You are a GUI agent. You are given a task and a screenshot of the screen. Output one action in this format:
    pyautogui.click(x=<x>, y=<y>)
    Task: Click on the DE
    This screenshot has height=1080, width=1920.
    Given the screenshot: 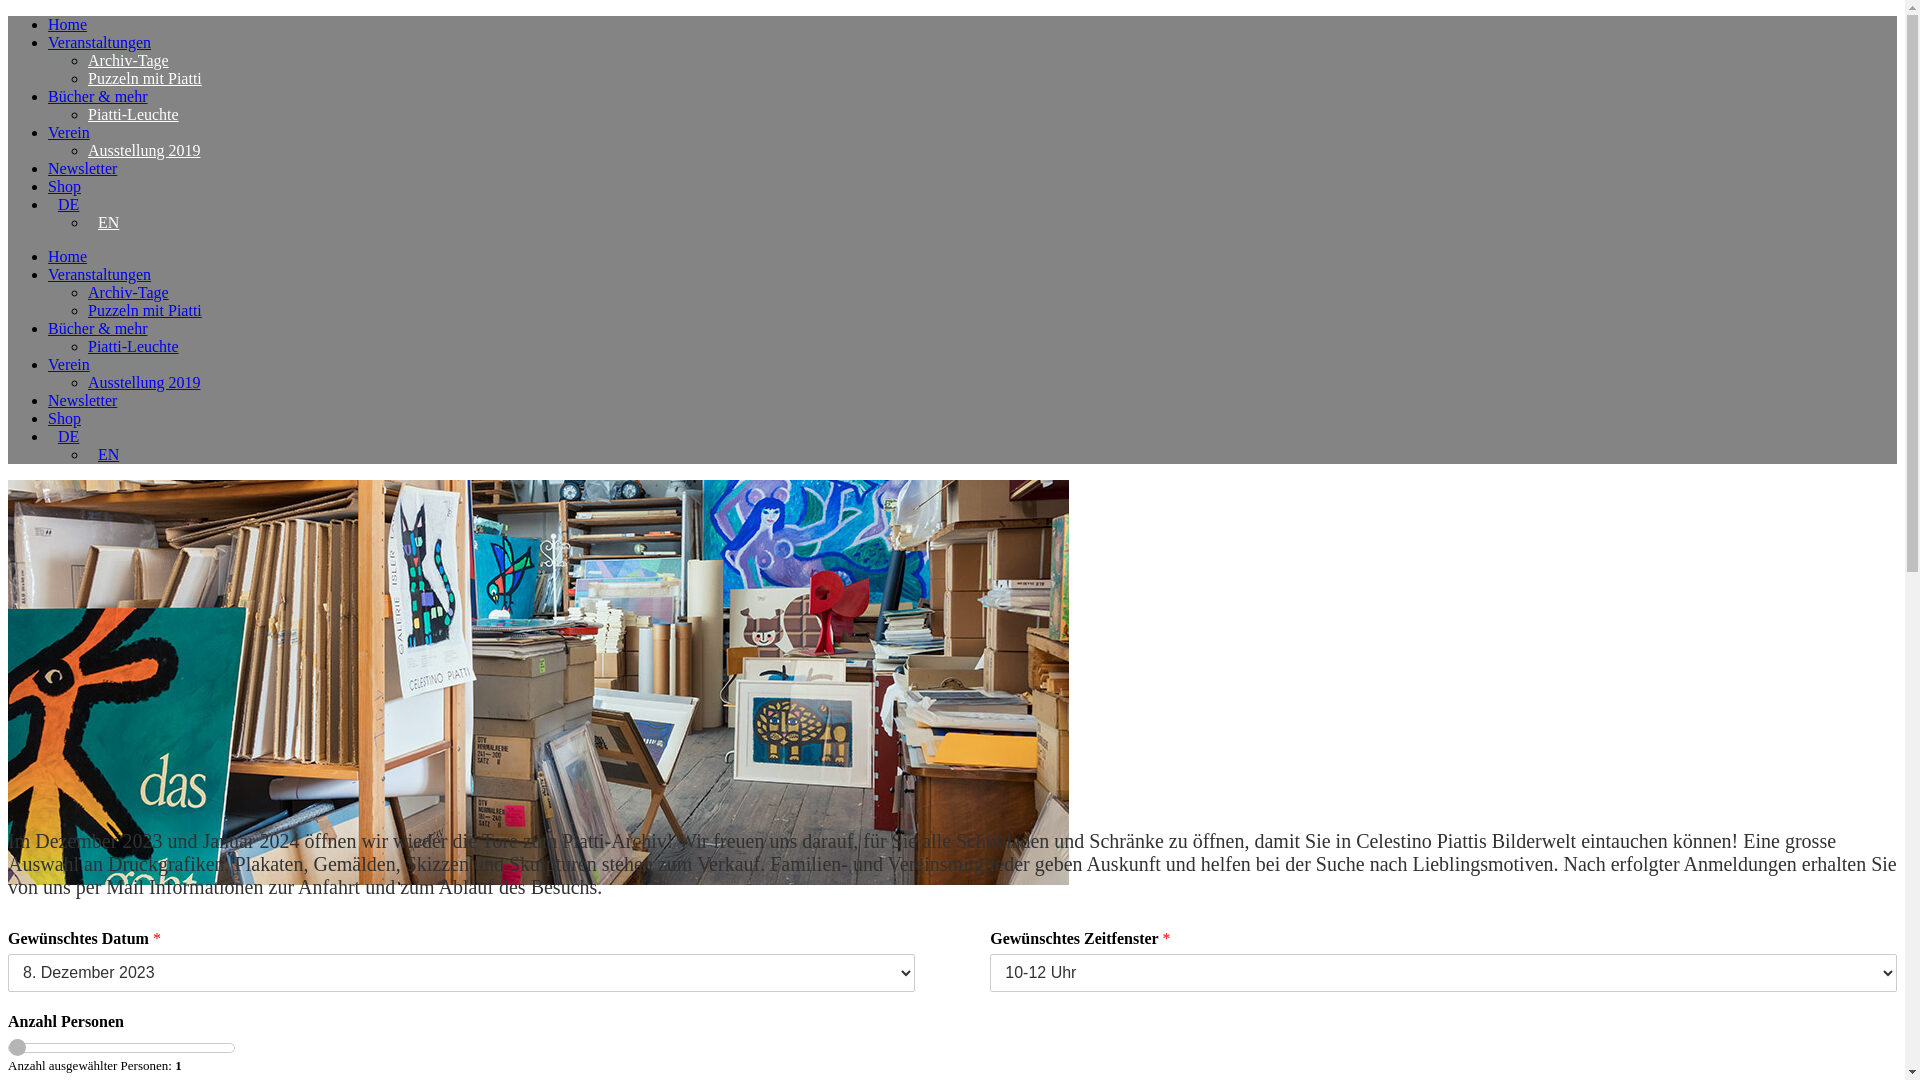 What is the action you would take?
    pyautogui.click(x=68, y=204)
    